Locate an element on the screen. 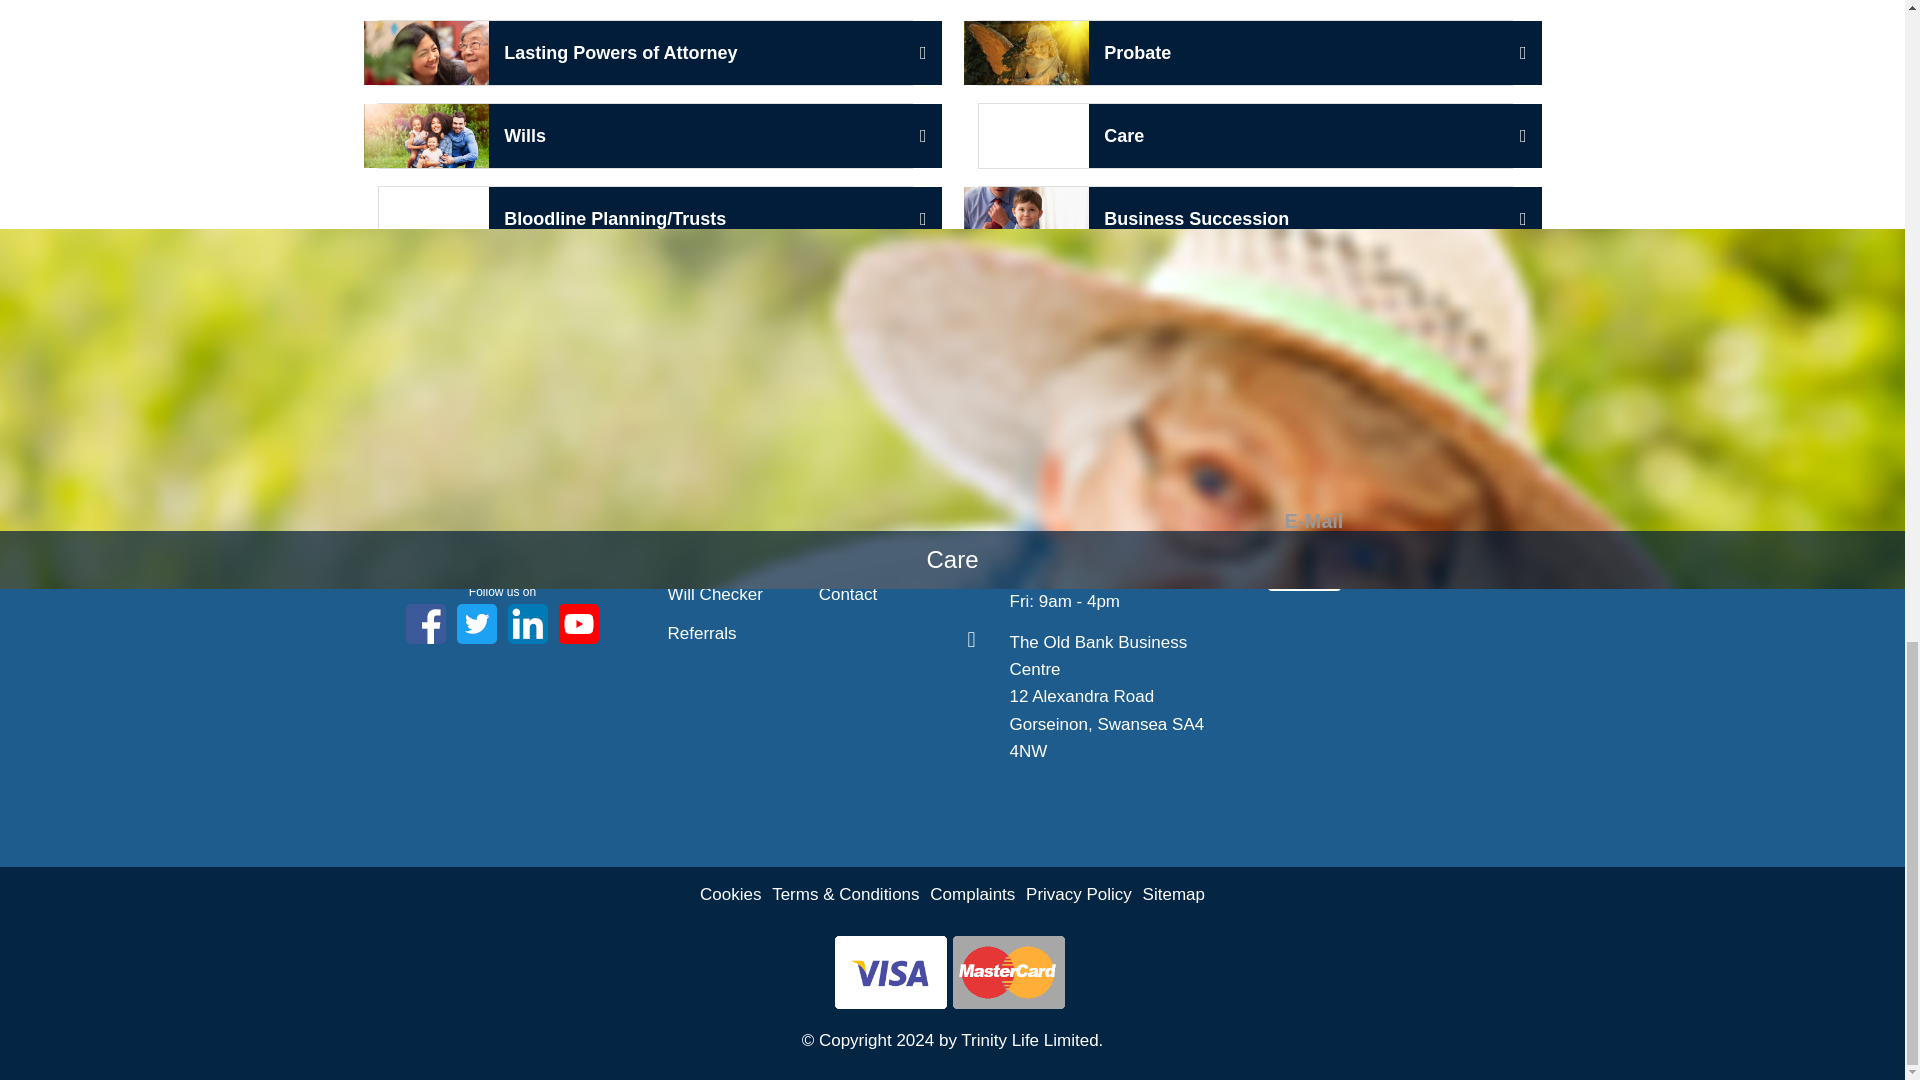 This screenshot has height=1080, width=1920. Lasting Powers of Attorney is located at coordinates (502, 494).